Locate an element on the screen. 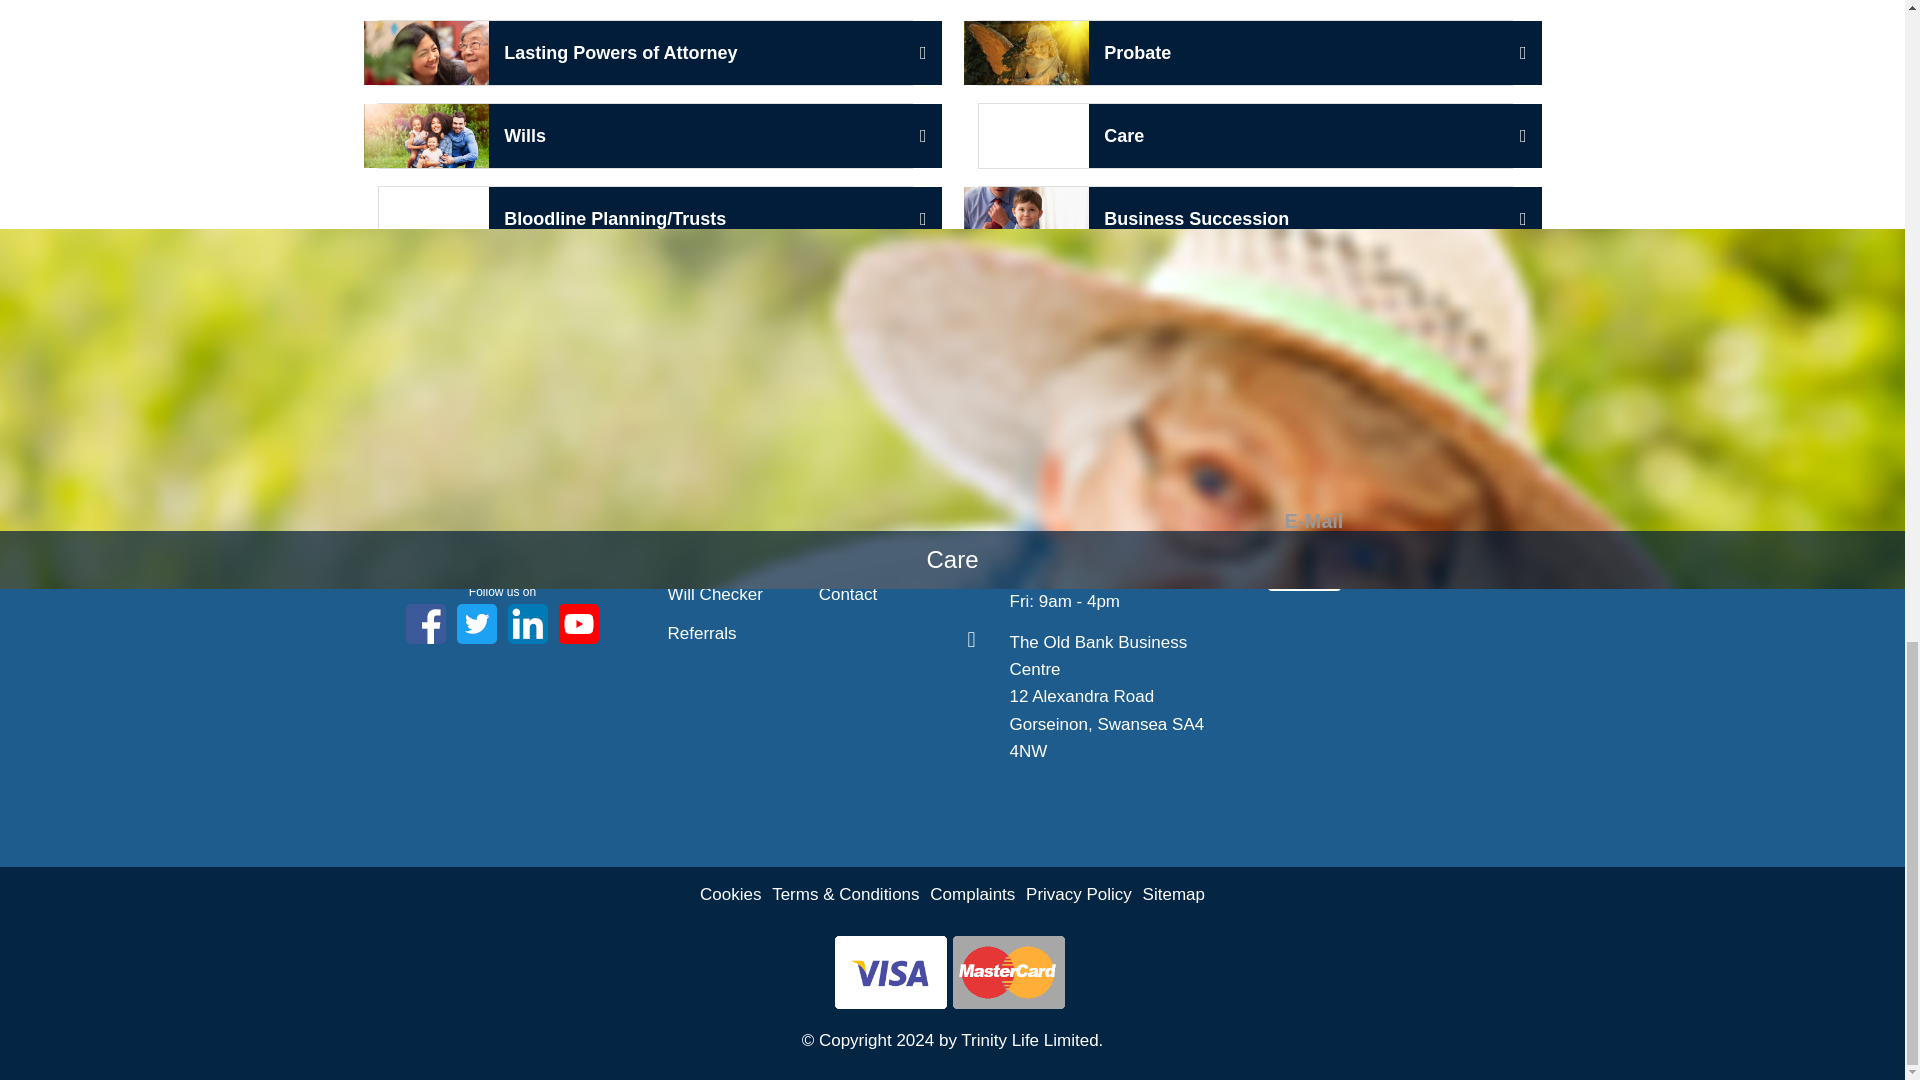 This screenshot has height=1080, width=1920. Lasting Powers of Attorney is located at coordinates (502, 494).